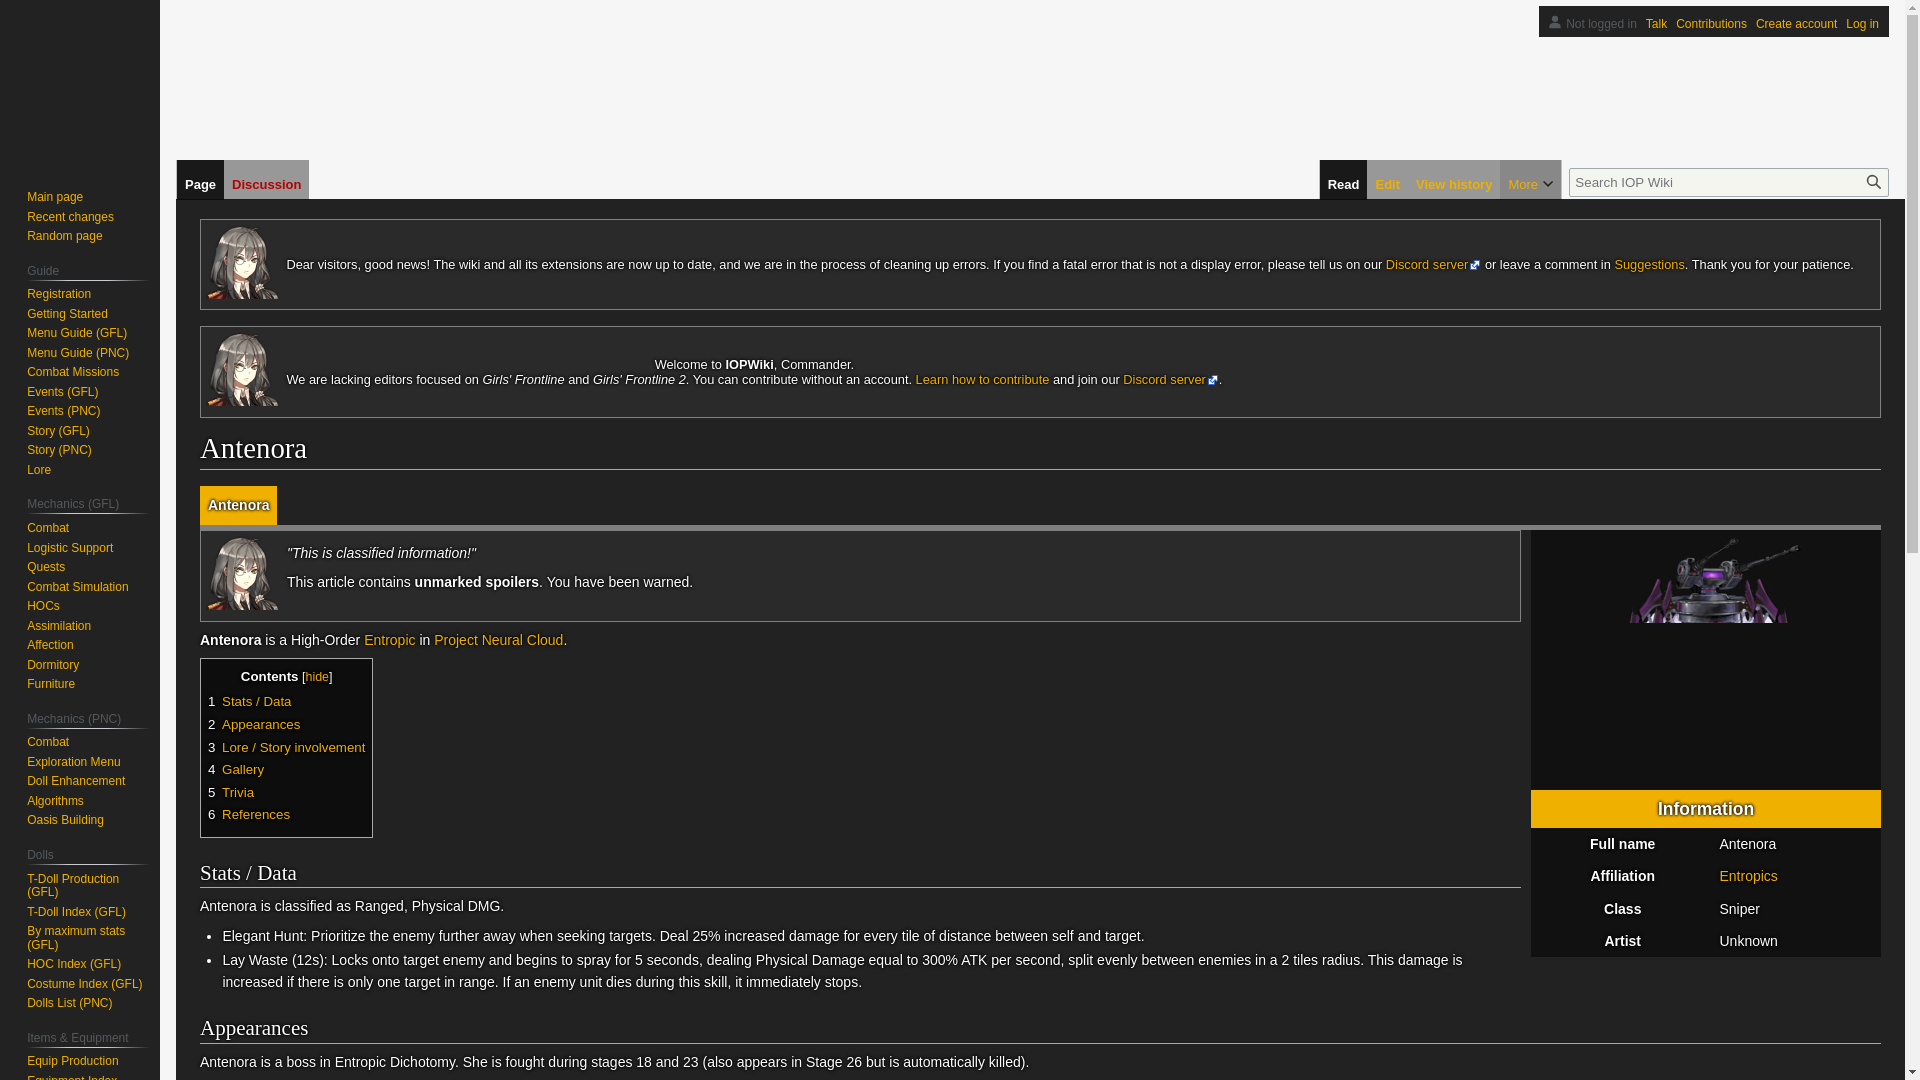 This screenshot has height=1080, width=1920. I want to click on Antenora, so click(1706, 658).